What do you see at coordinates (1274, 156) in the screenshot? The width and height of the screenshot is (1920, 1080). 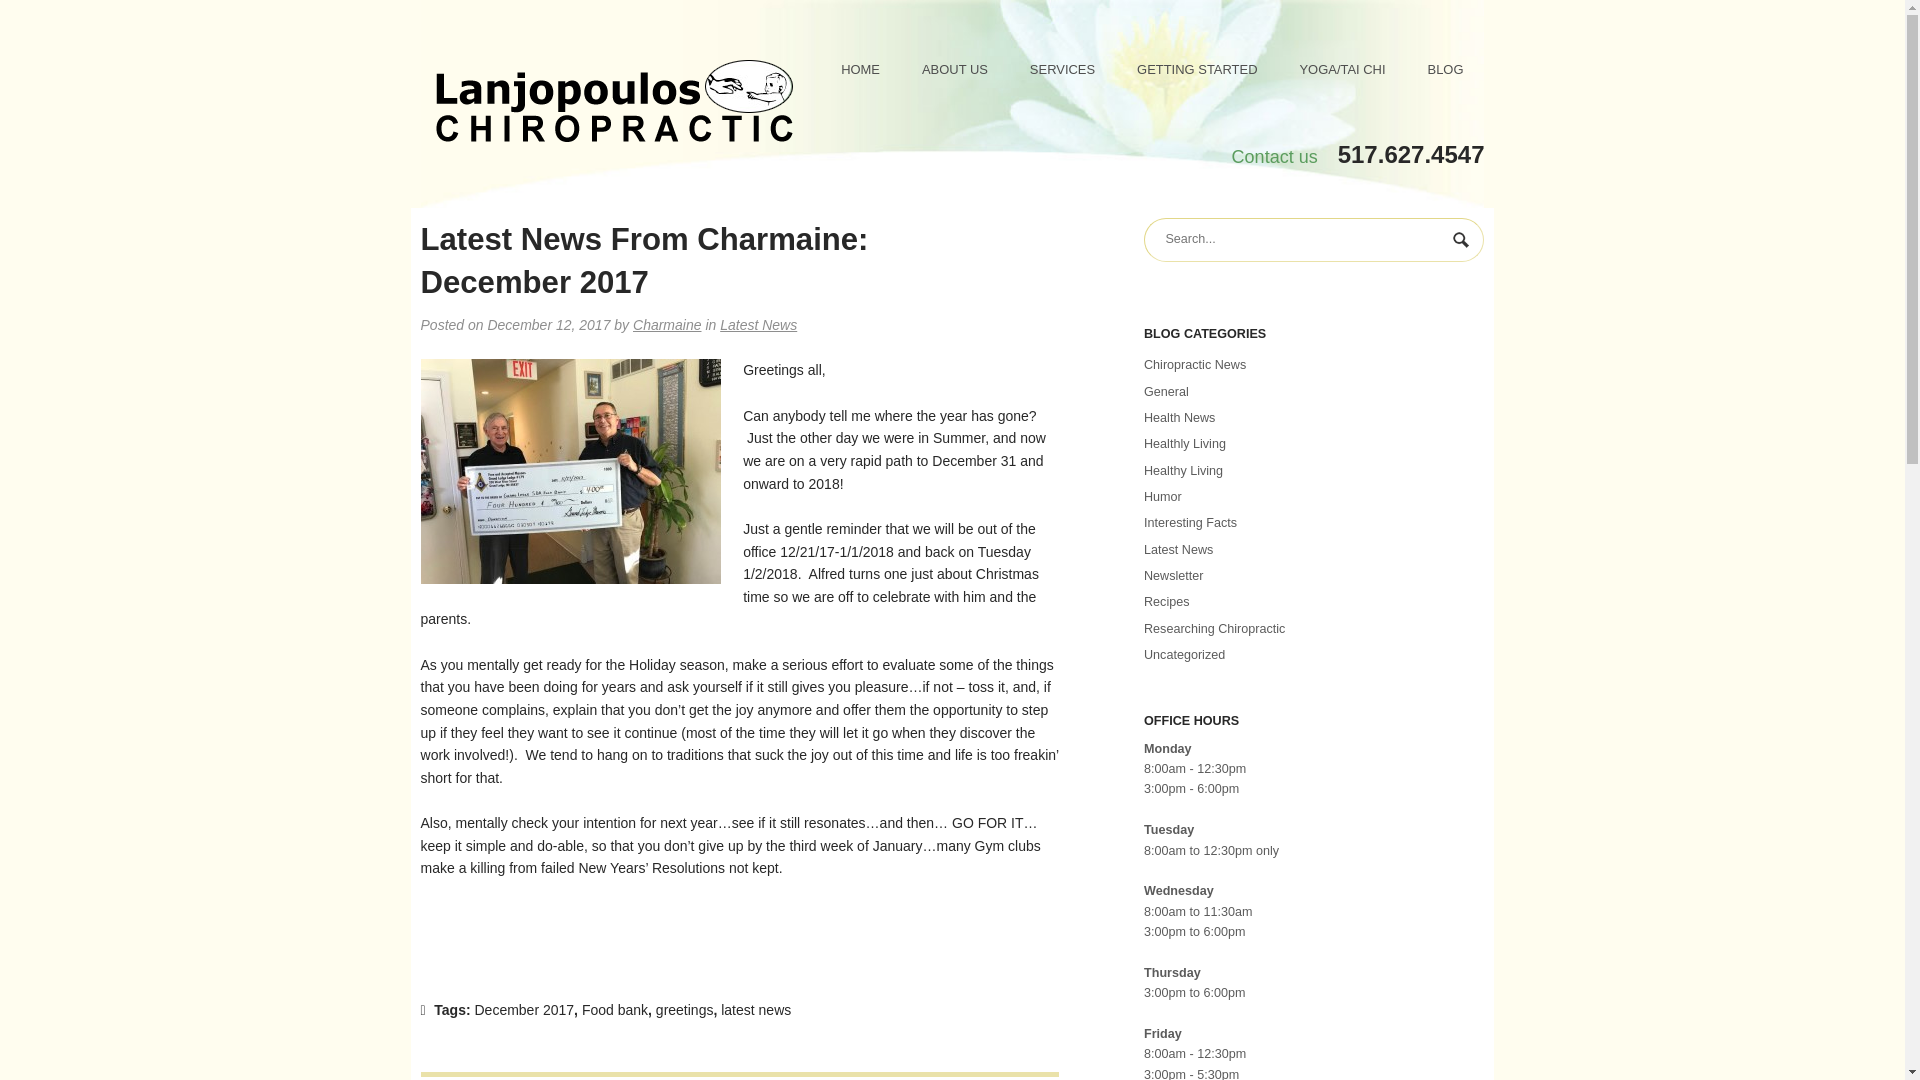 I see `Contact us` at bounding box center [1274, 156].